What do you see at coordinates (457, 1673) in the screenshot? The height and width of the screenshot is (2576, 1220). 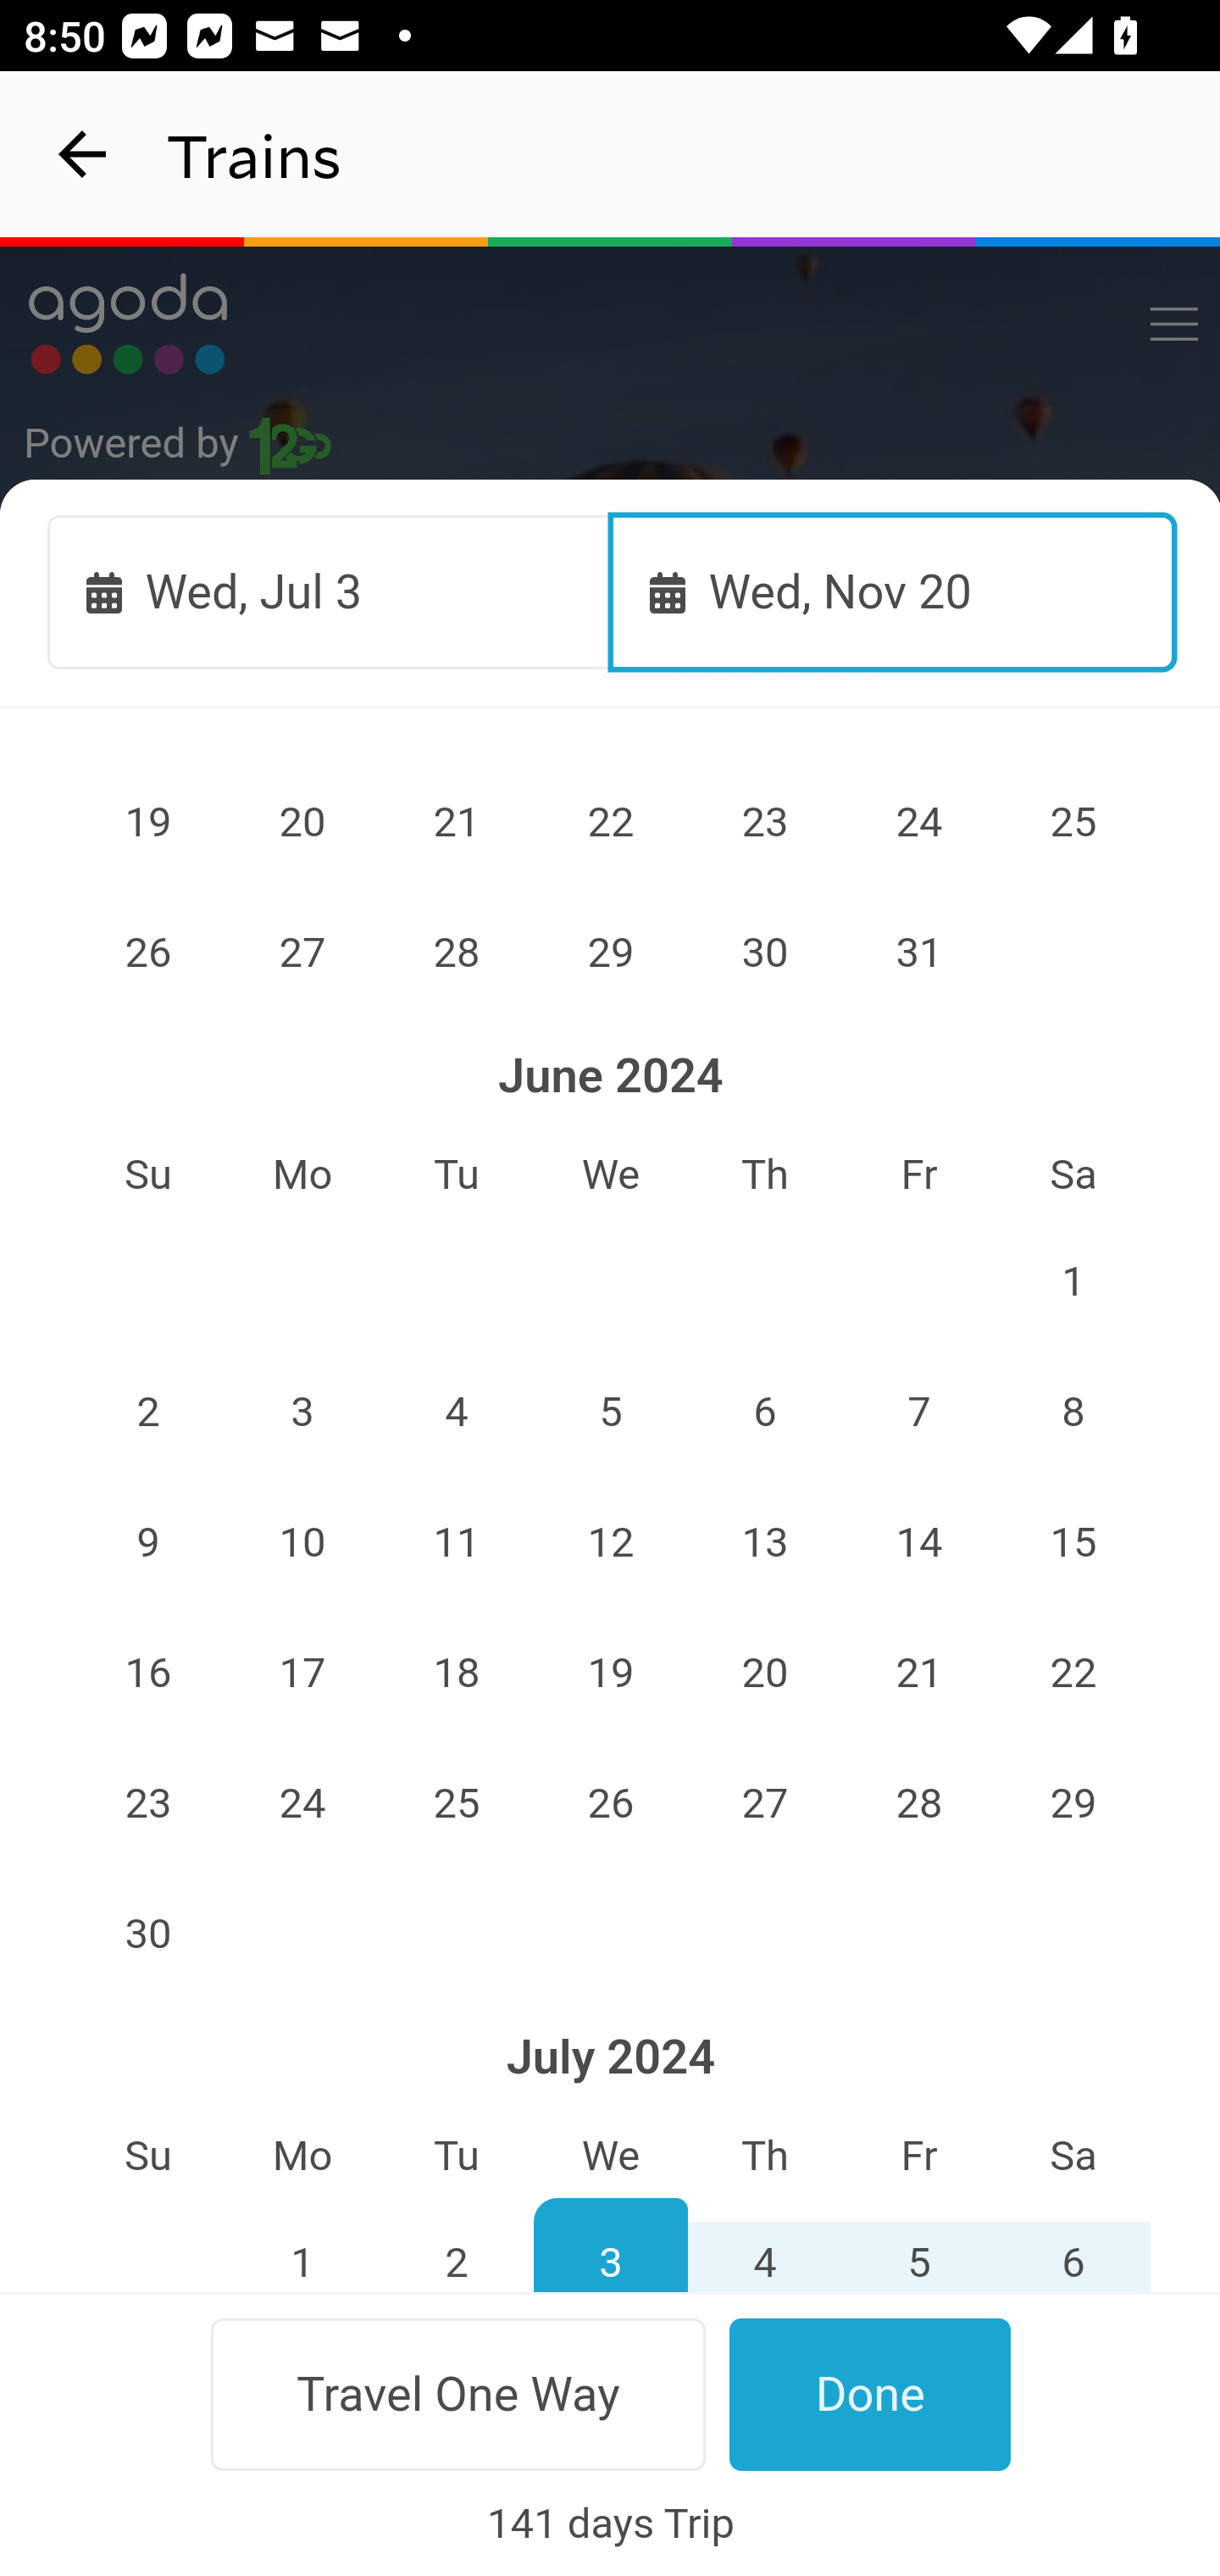 I see `18` at bounding box center [457, 1673].